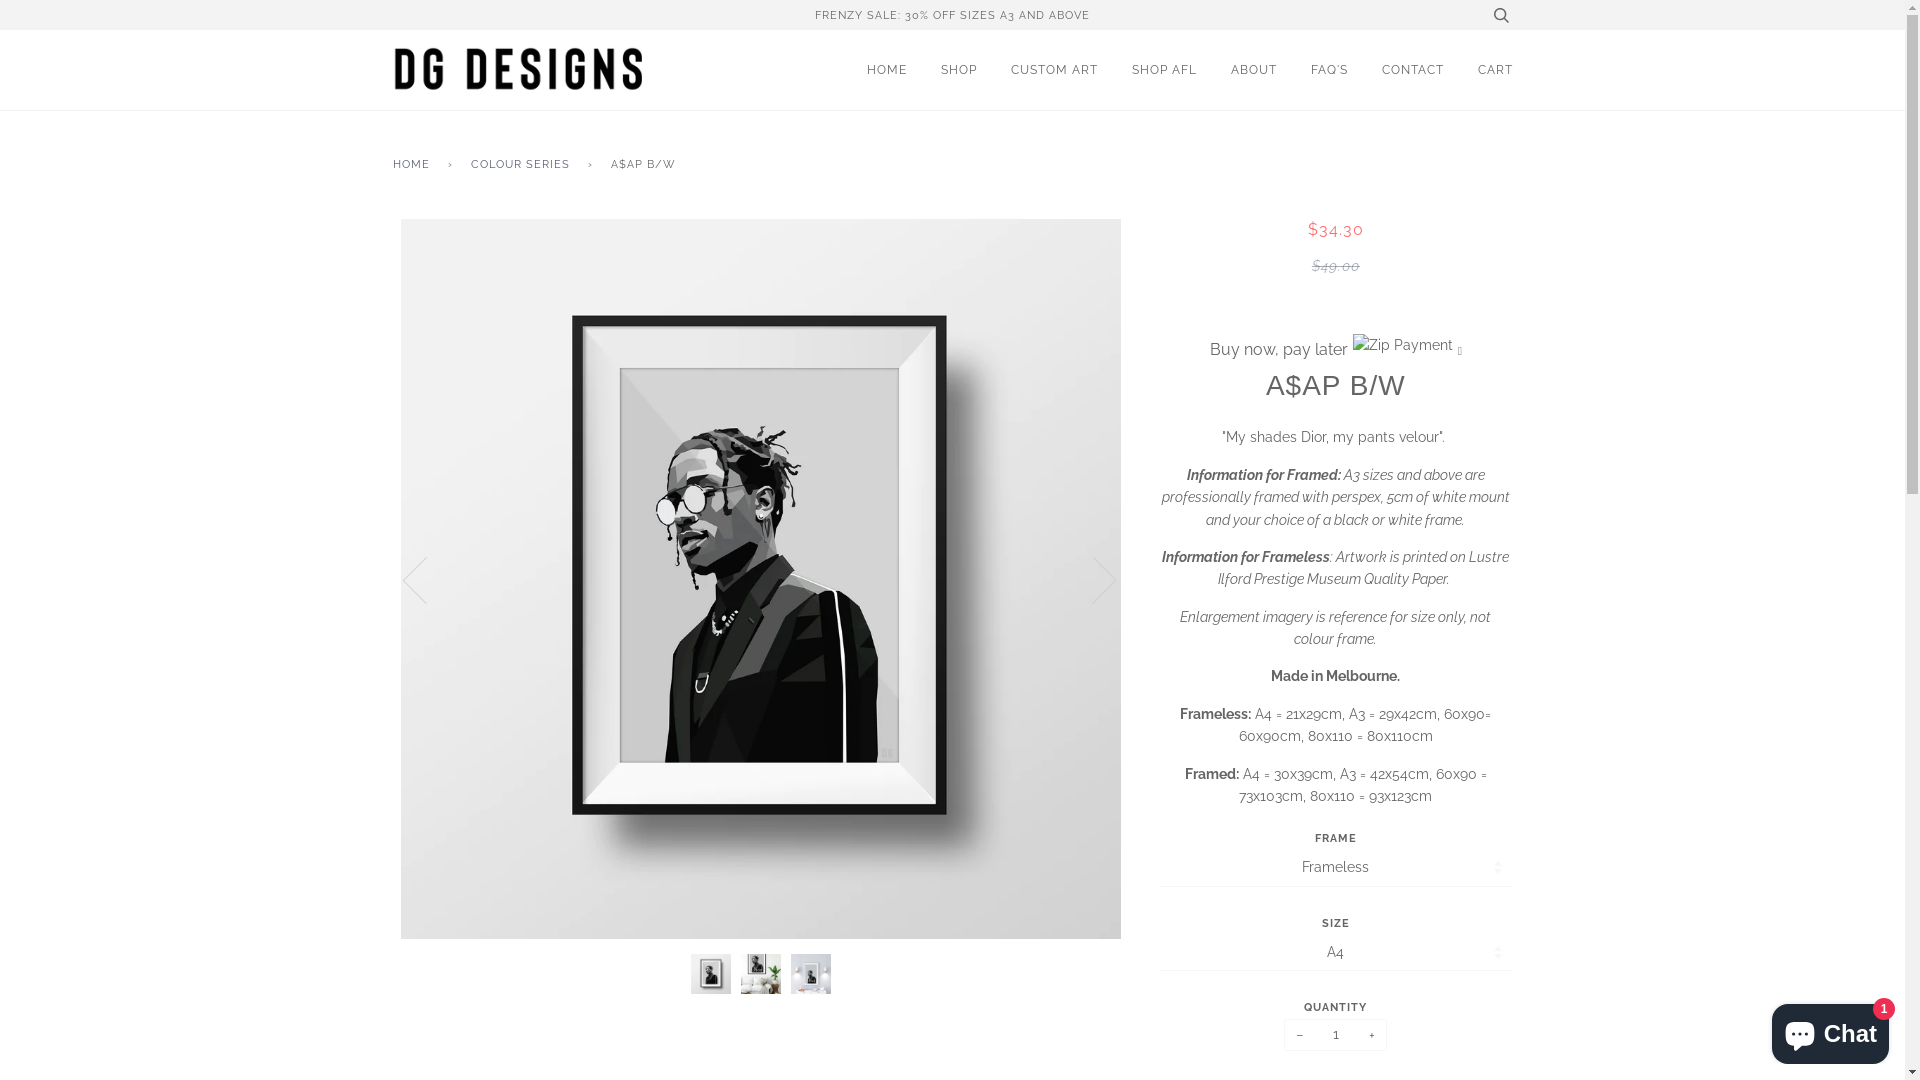 The width and height of the screenshot is (1920, 1080). I want to click on +, so click(1372, 1035).